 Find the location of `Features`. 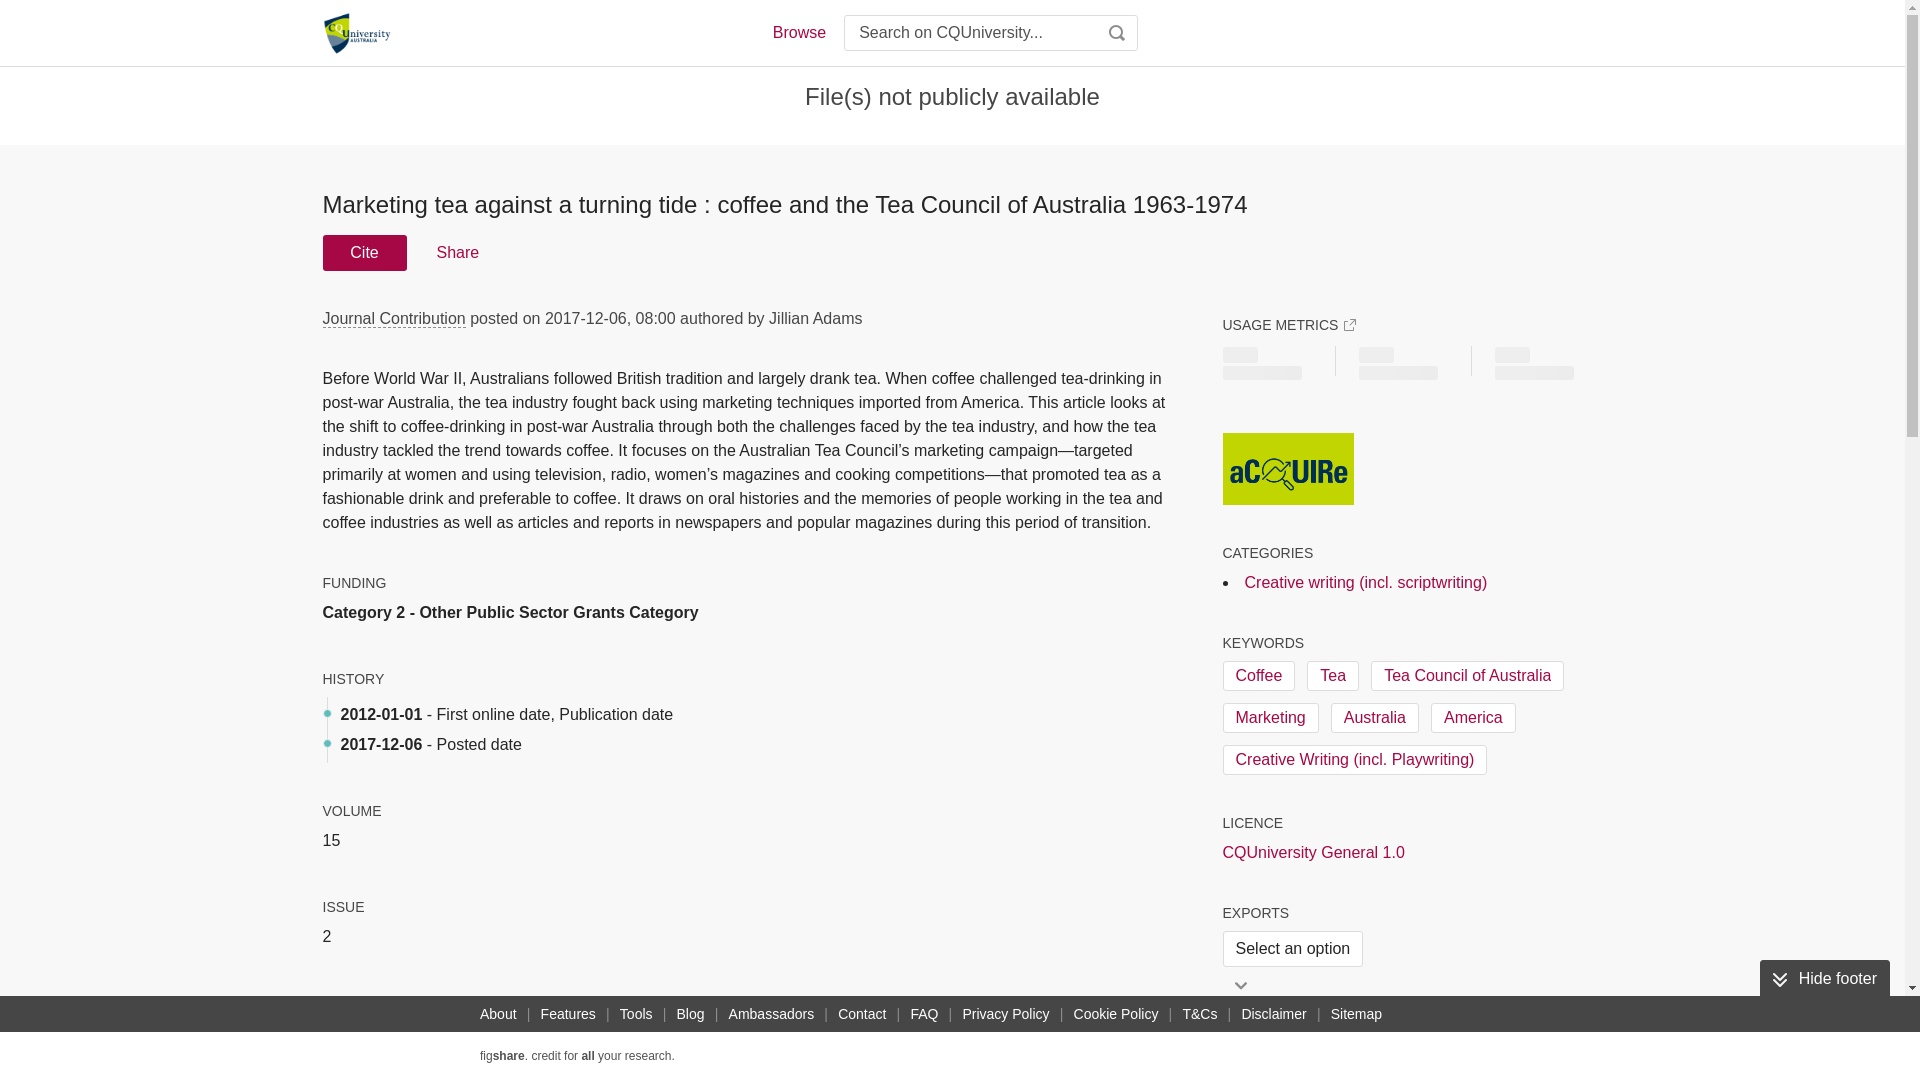

Features is located at coordinates (568, 1014).